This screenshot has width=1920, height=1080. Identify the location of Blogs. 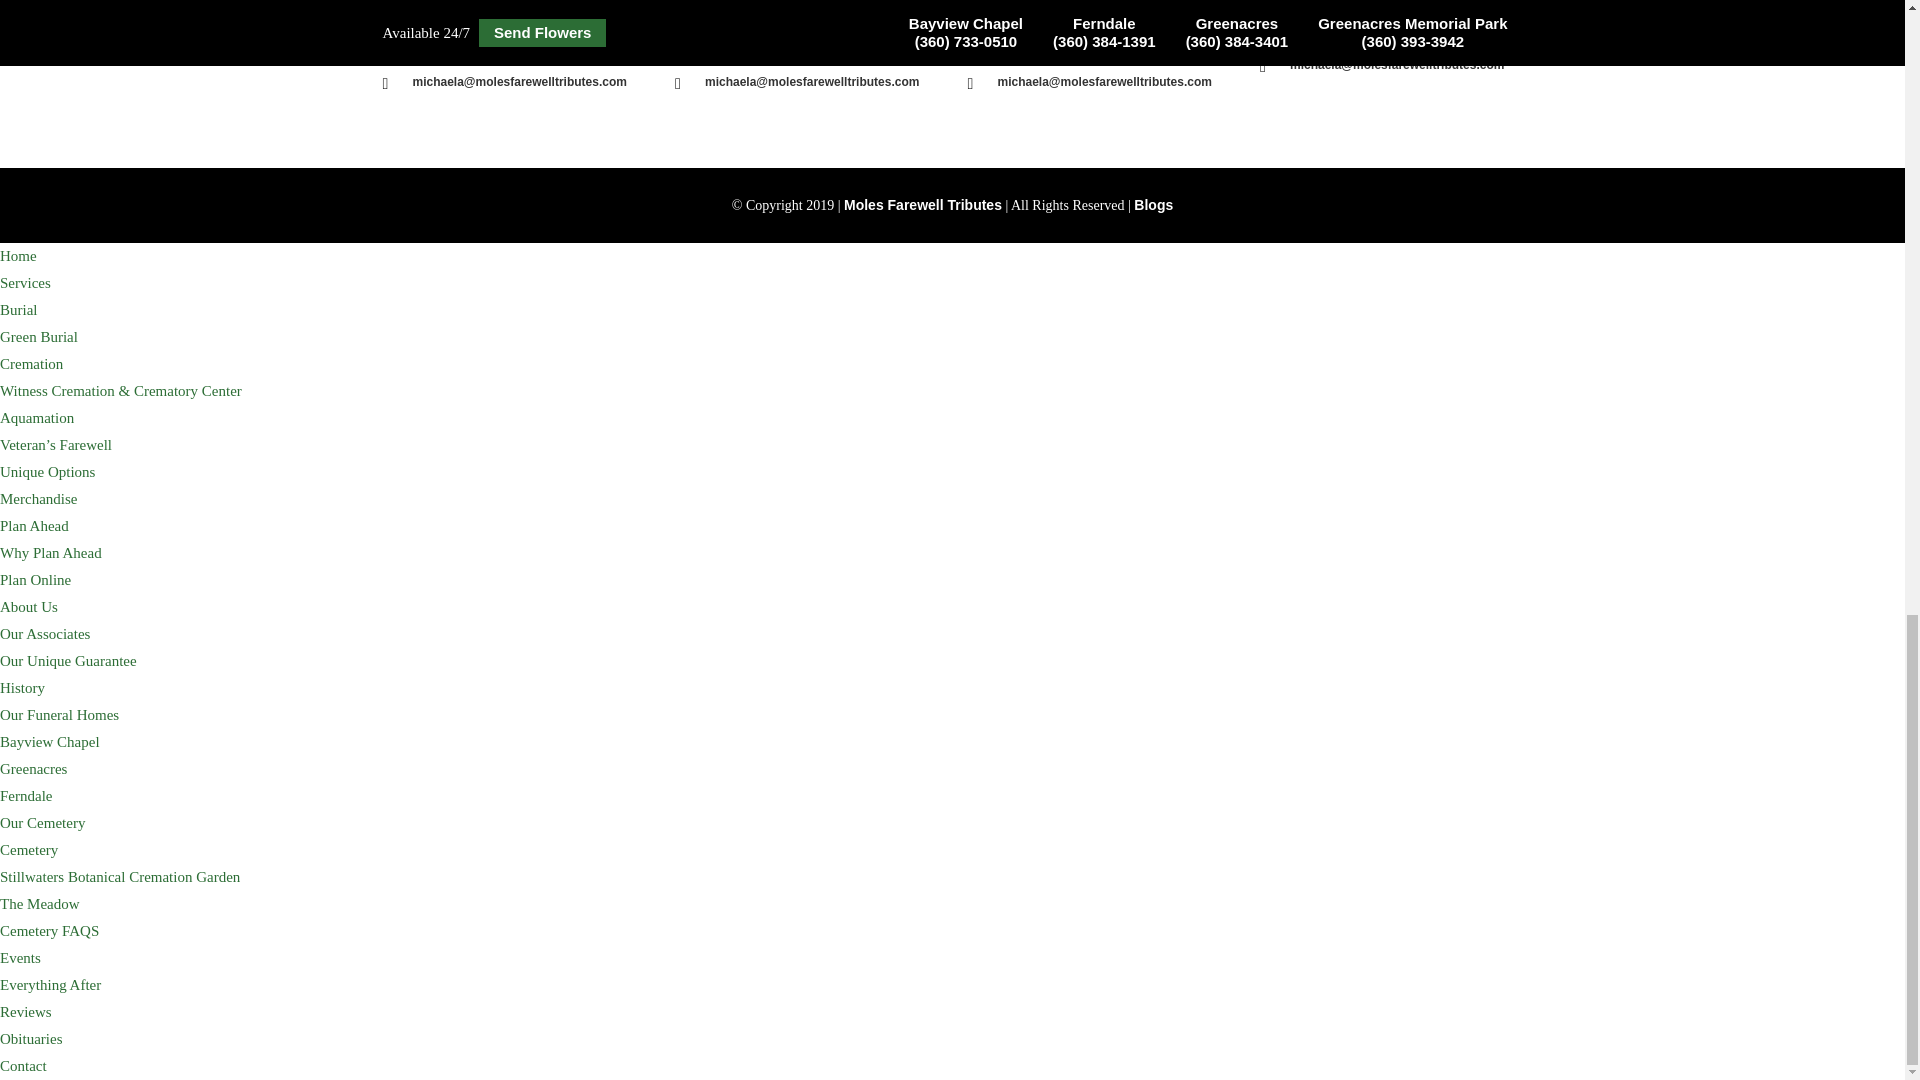
(1154, 204).